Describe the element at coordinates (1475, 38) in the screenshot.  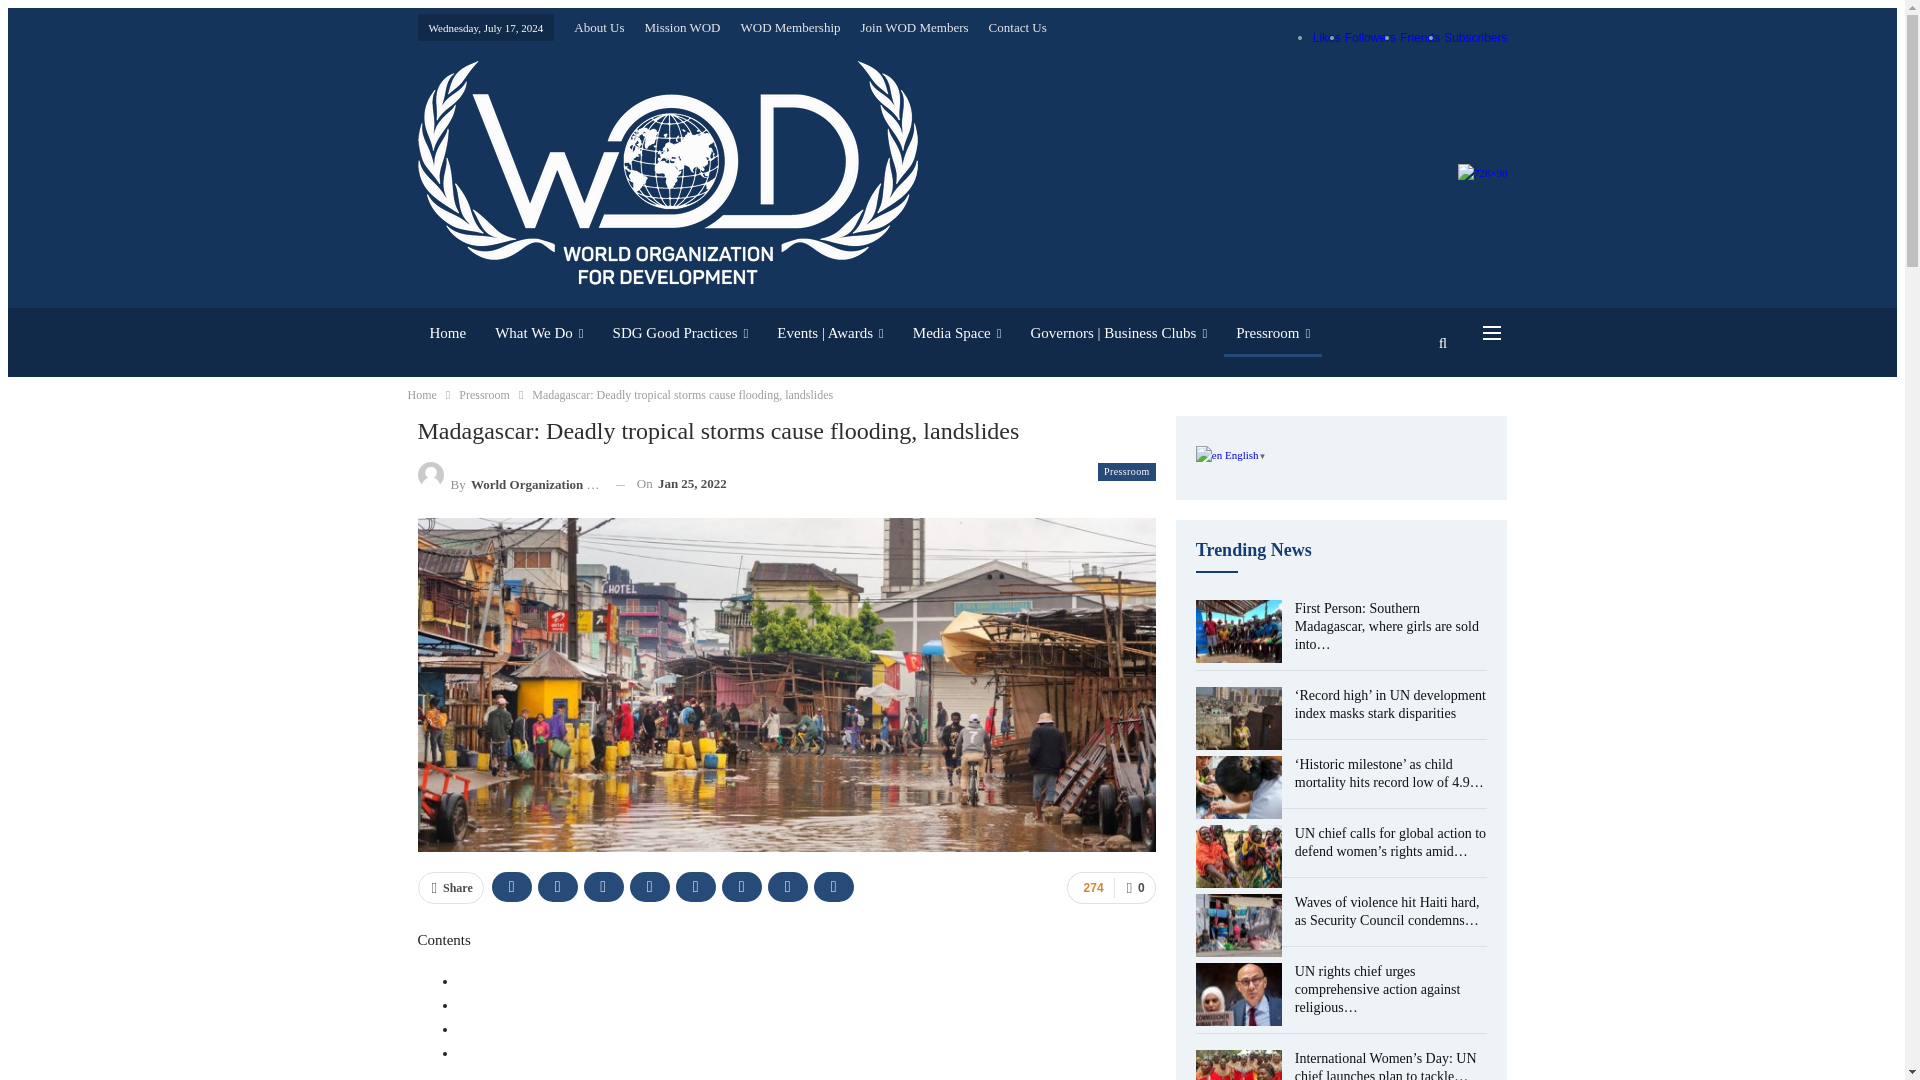
I see `Subscribers` at that location.